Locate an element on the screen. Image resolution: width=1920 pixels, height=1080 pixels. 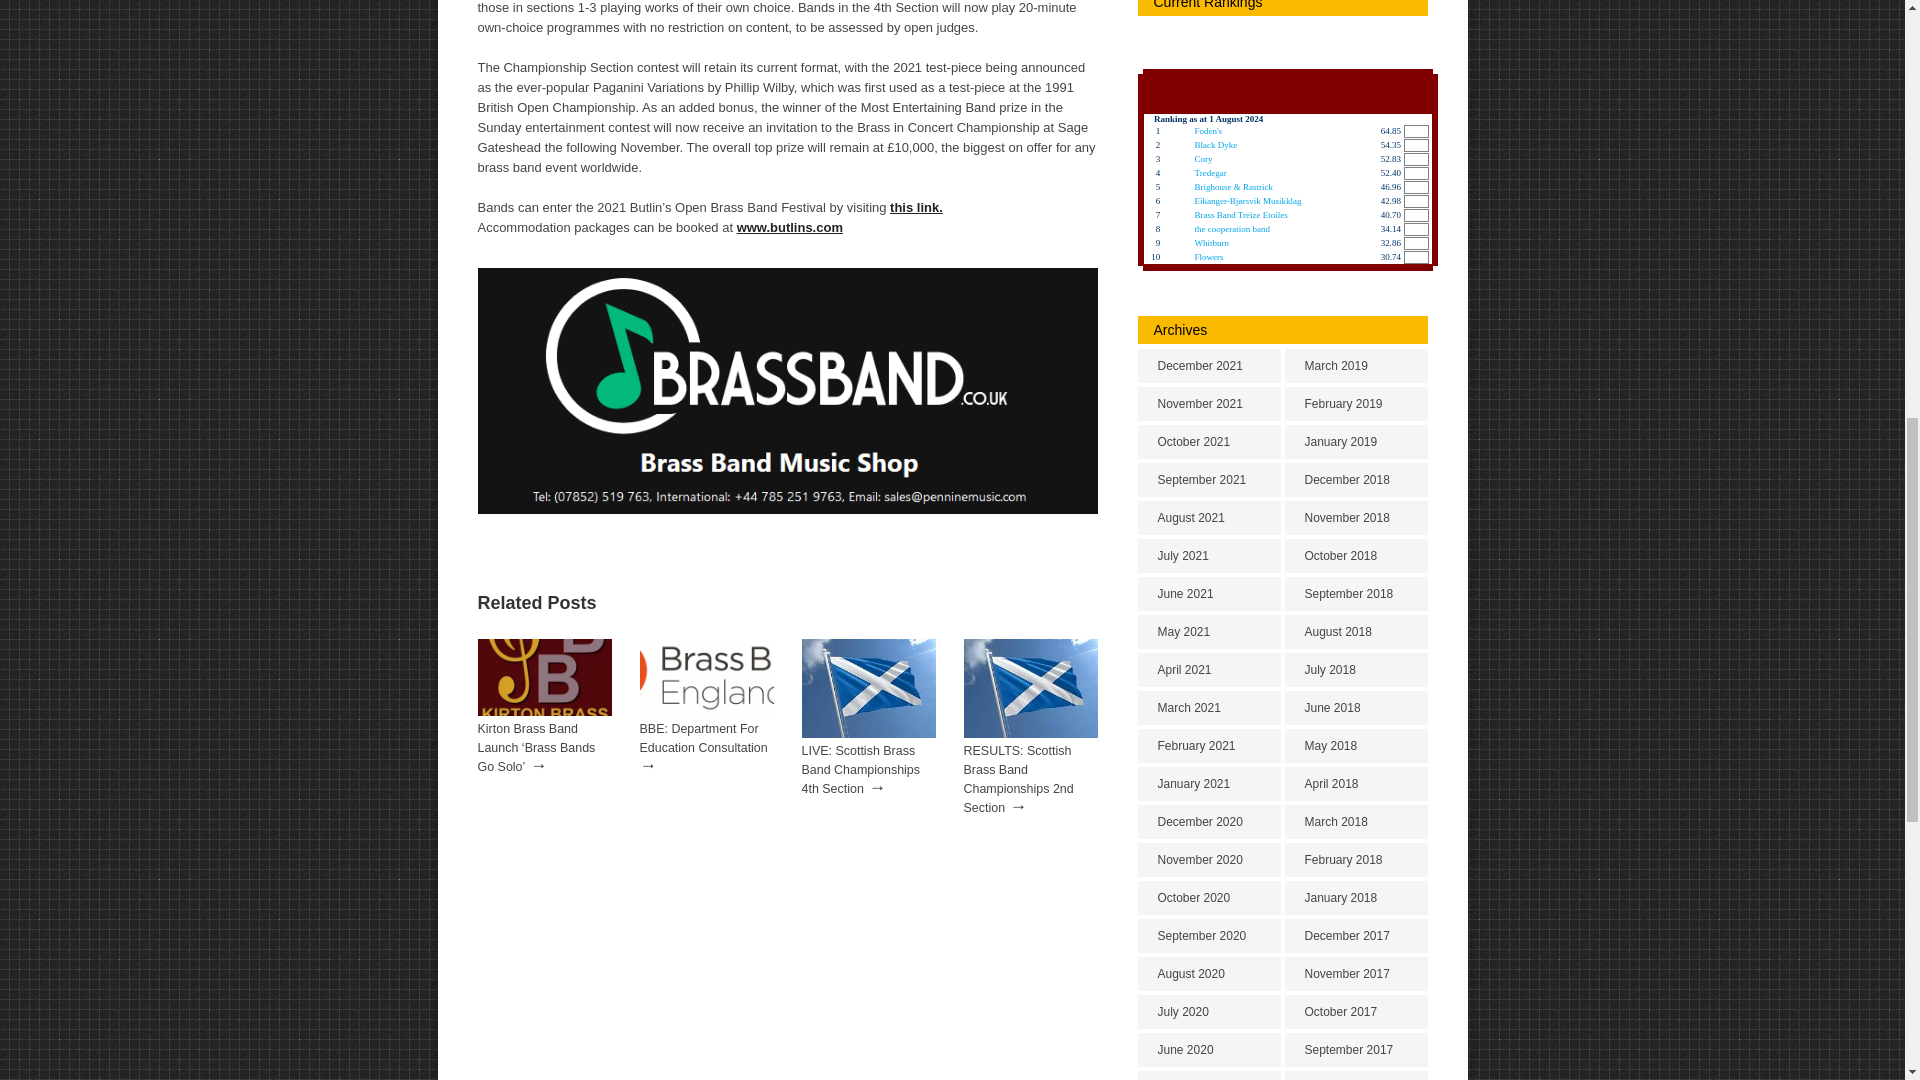
RESULTS: Scottish Brass Band Championships 2nd Section is located at coordinates (1018, 780).